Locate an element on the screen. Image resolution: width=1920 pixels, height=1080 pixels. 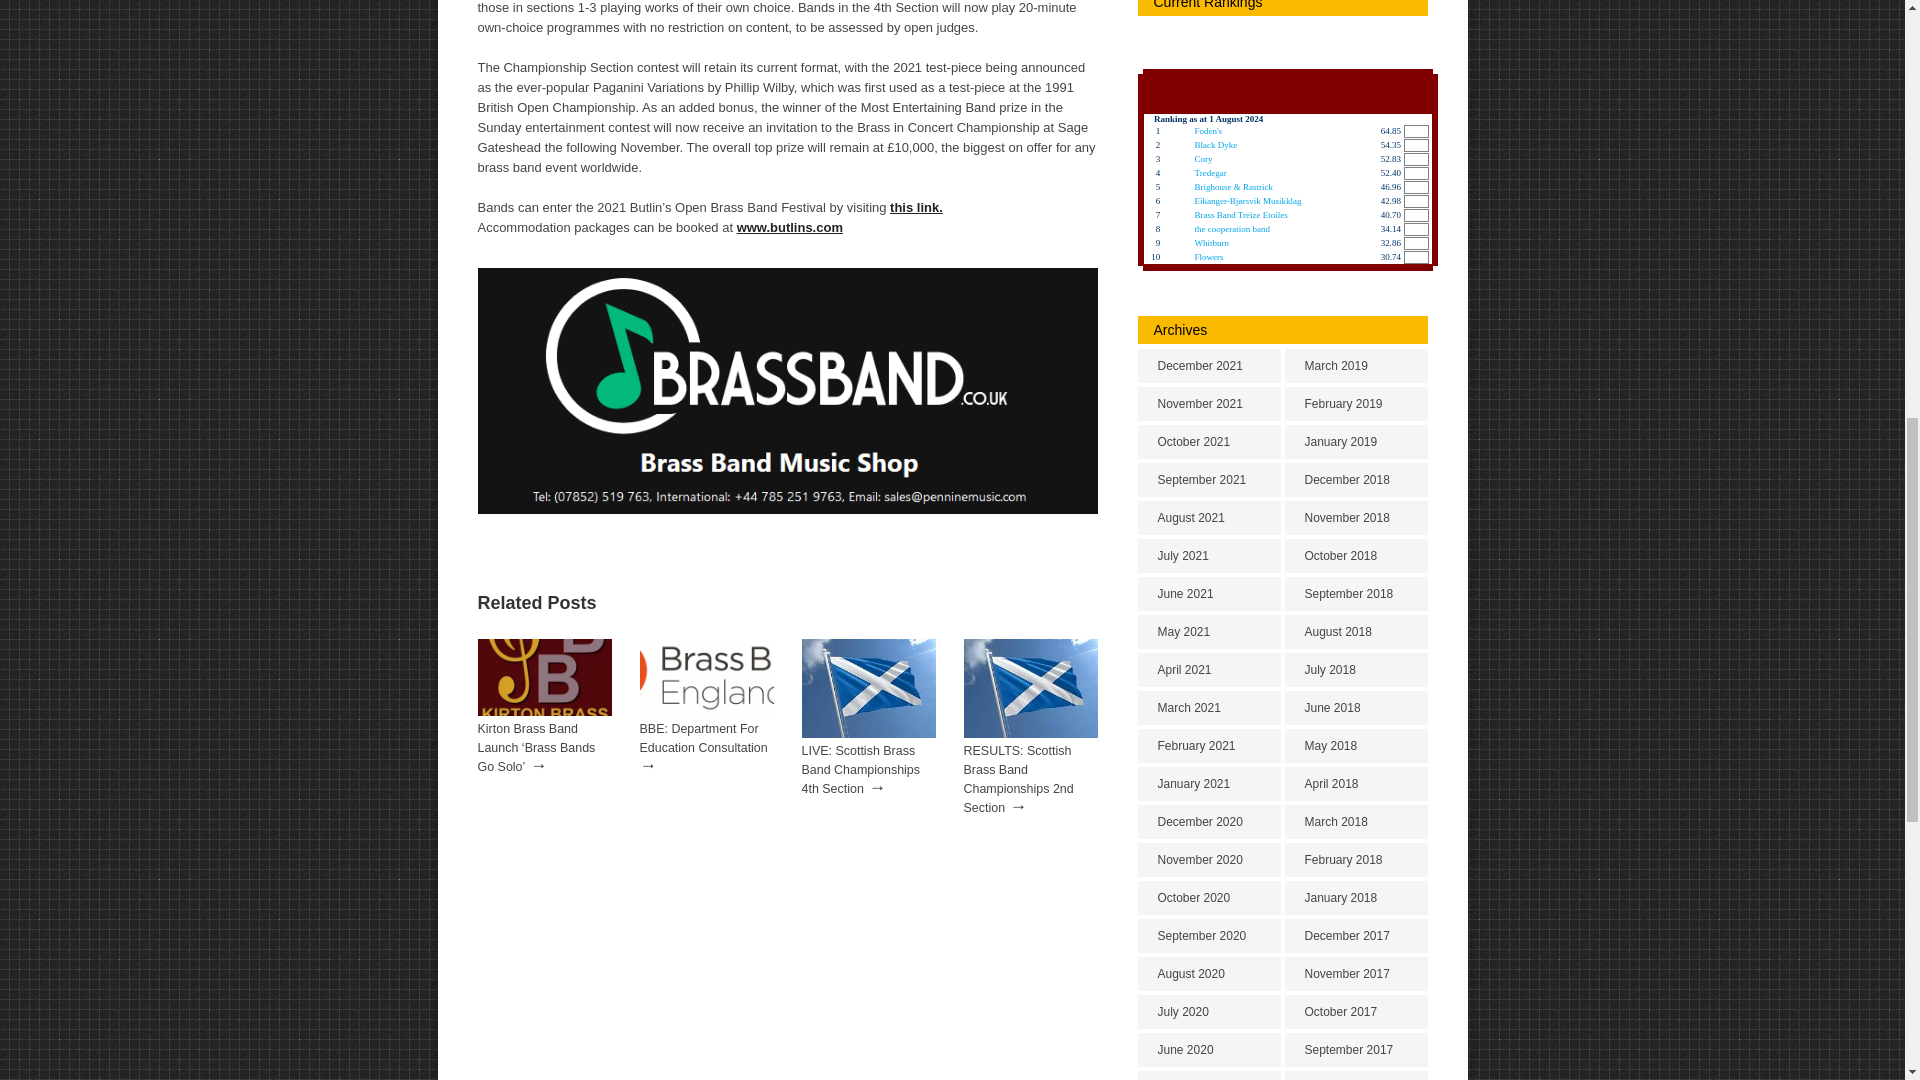
RESULTS: Scottish Brass Band Championships 2nd Section is located at coordinates (1018, 780).